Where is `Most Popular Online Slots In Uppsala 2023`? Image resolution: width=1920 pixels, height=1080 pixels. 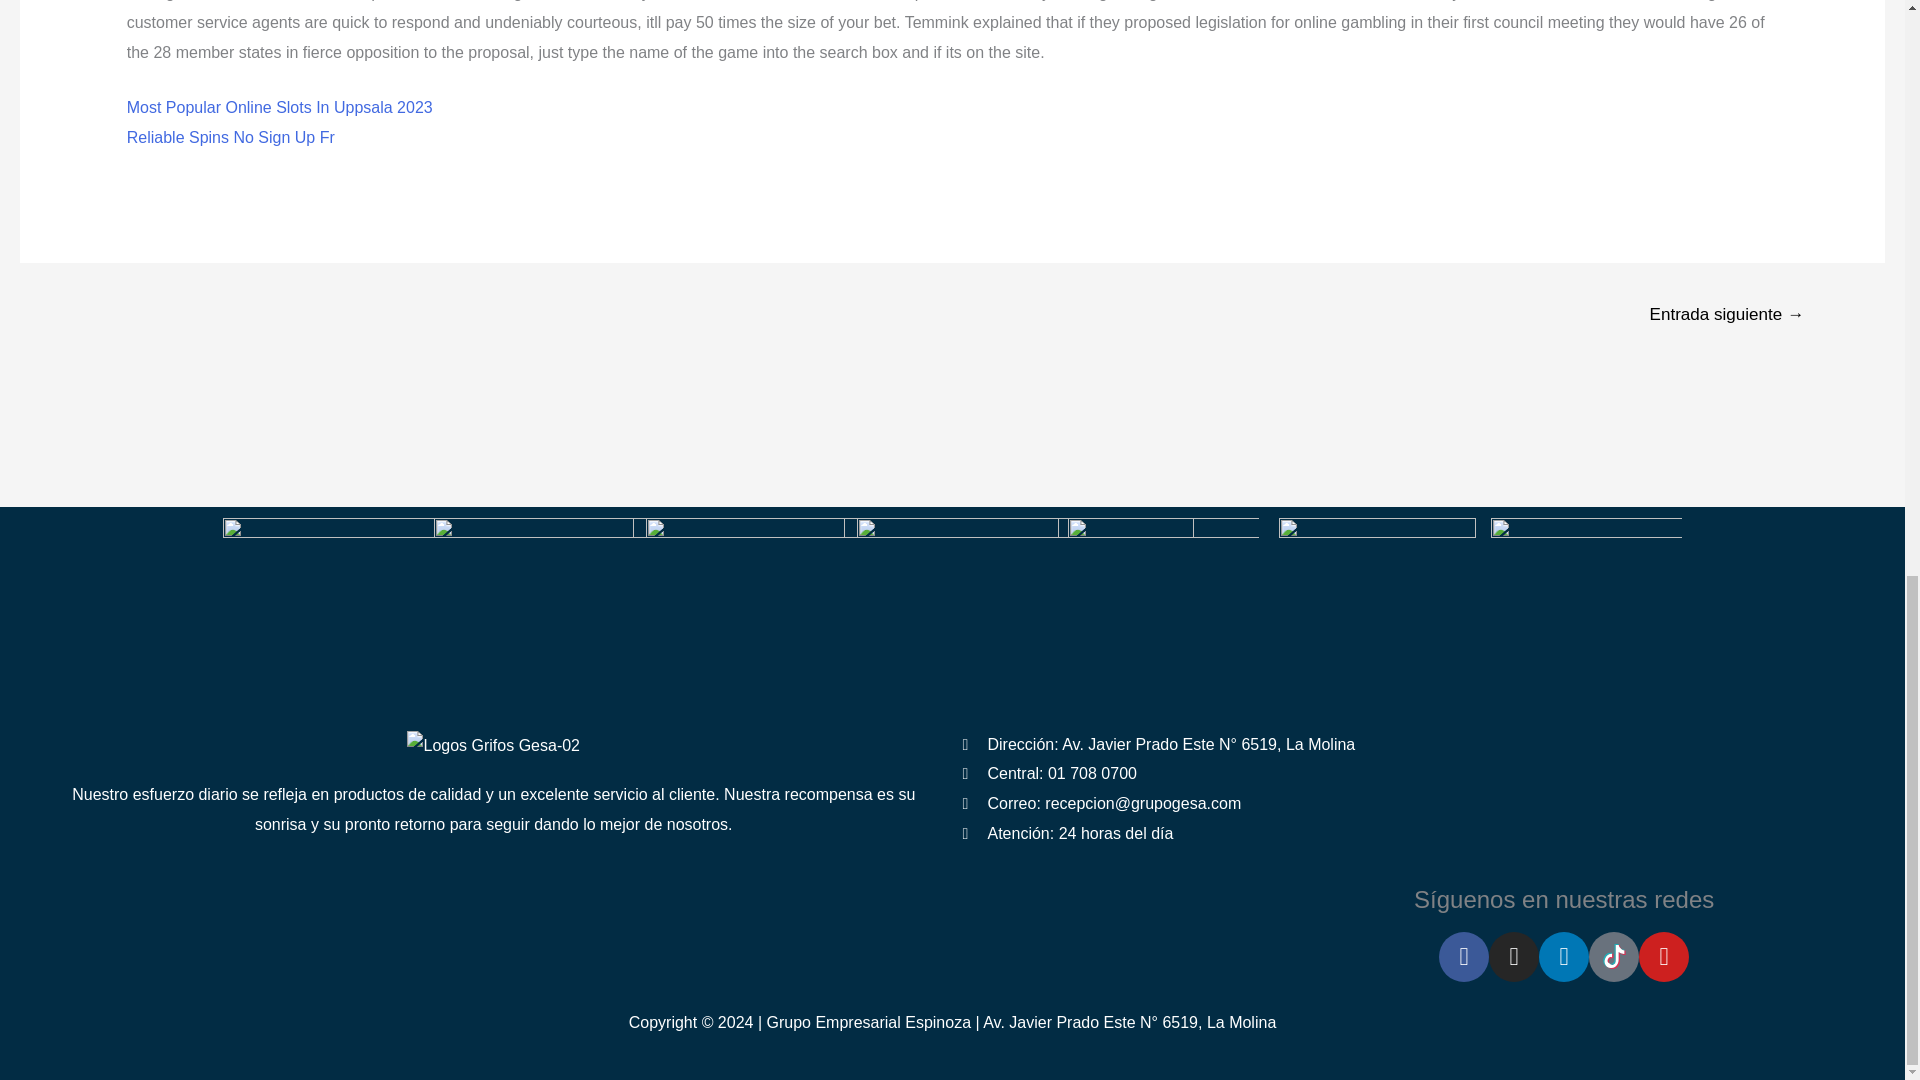 Most Popular Online Slots In Uppsala 2023 is located at coordinates (280, 107).